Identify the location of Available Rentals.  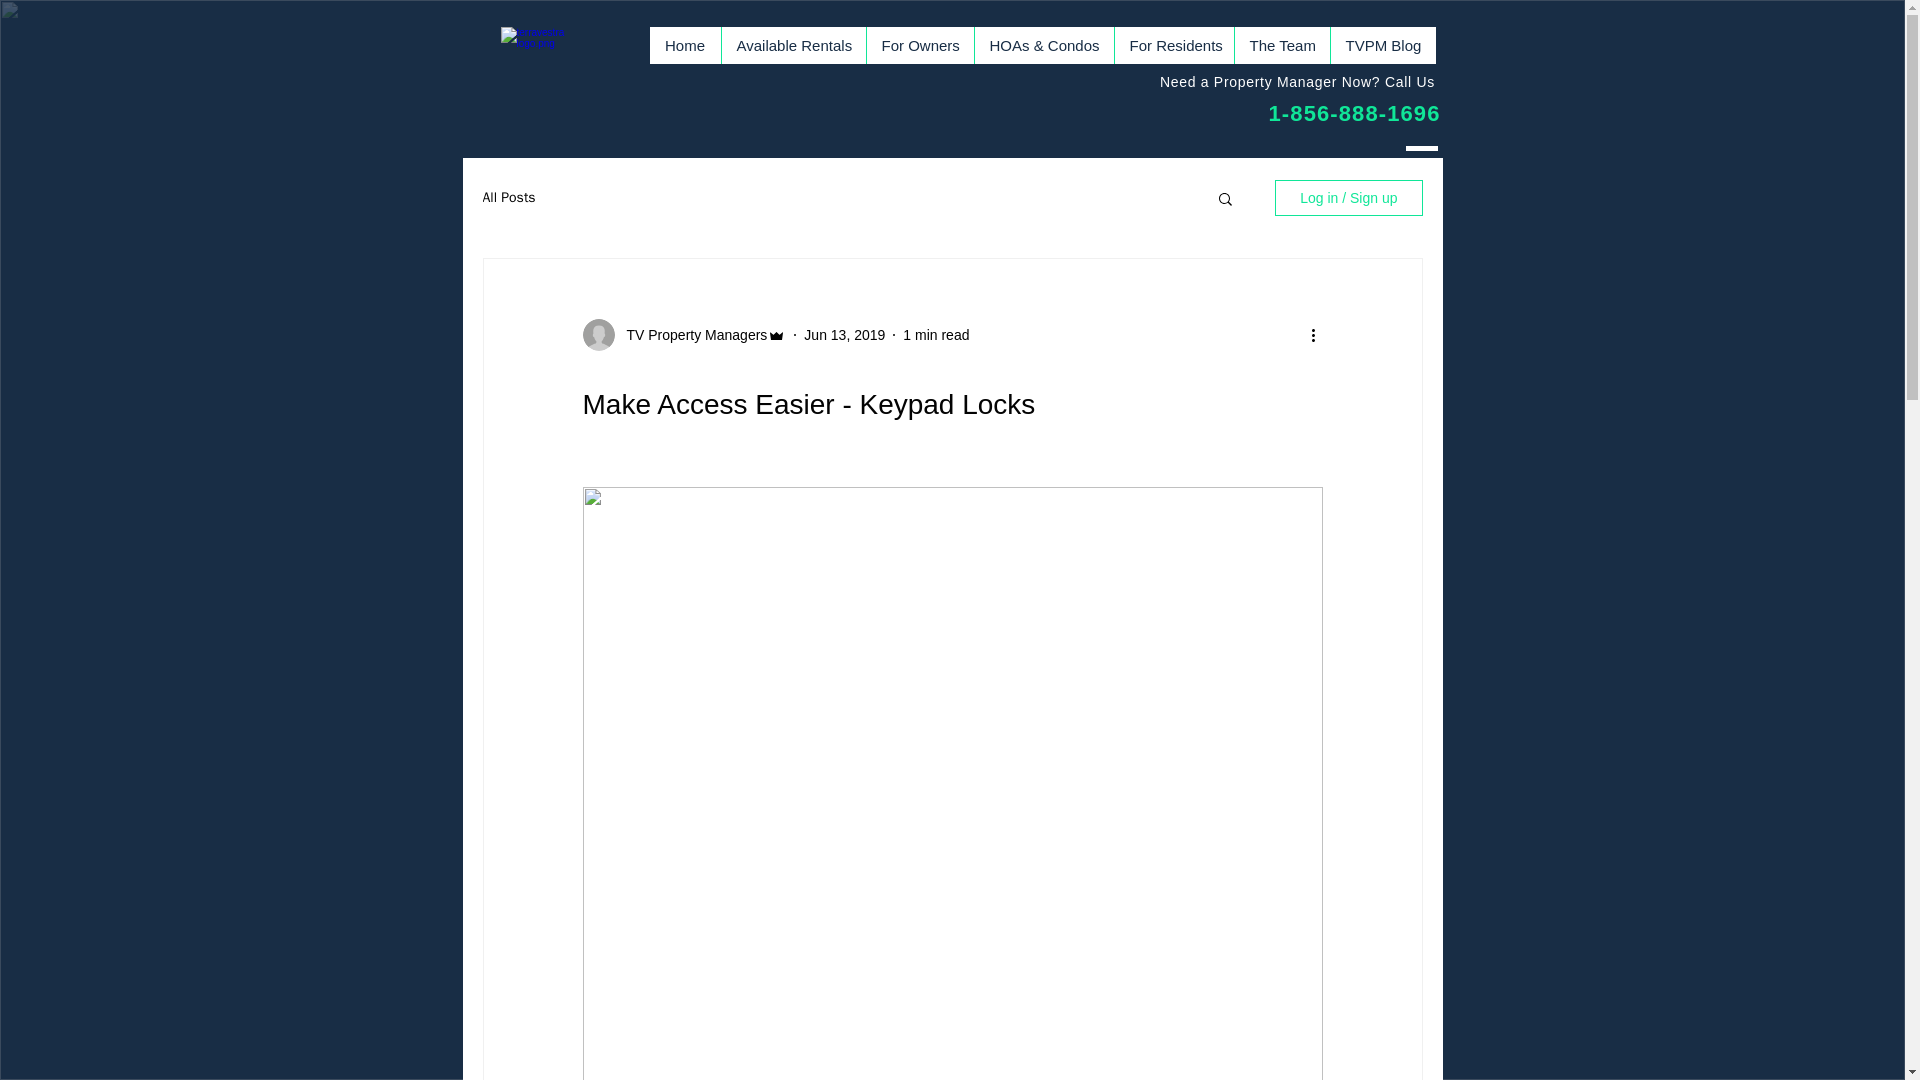
(792, 45).